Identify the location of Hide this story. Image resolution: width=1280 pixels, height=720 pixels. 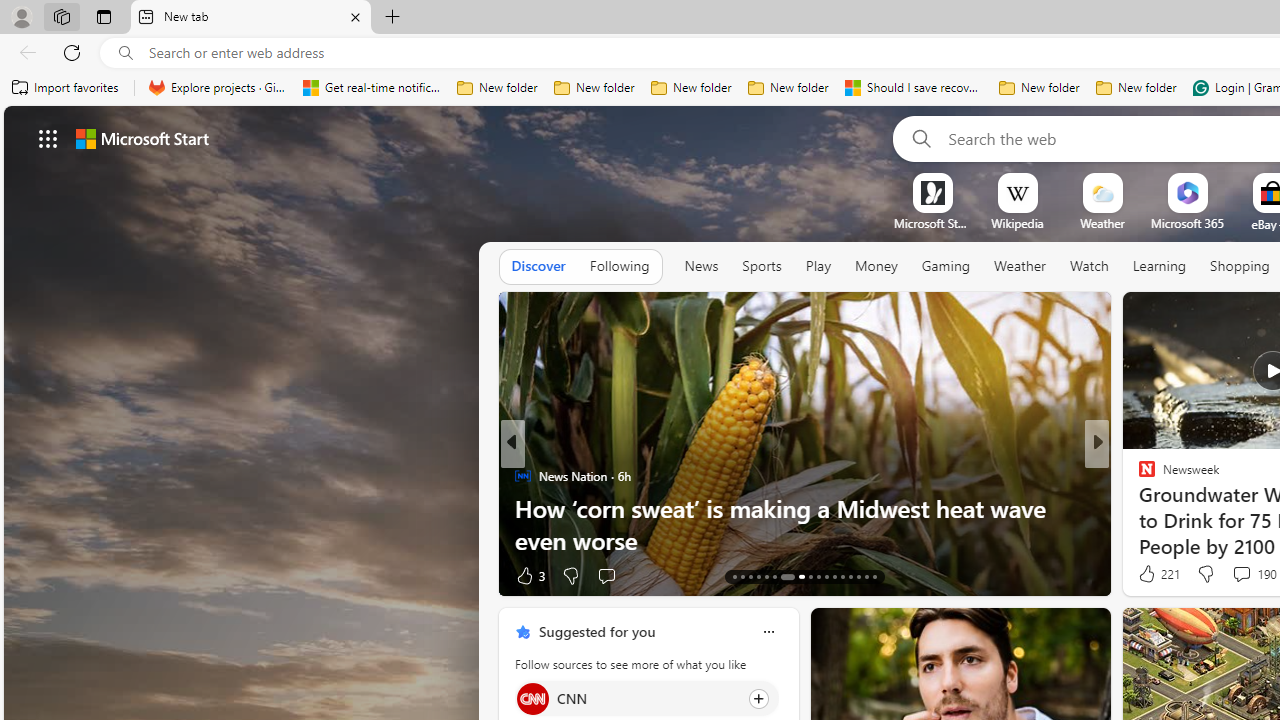
(1050, 632).